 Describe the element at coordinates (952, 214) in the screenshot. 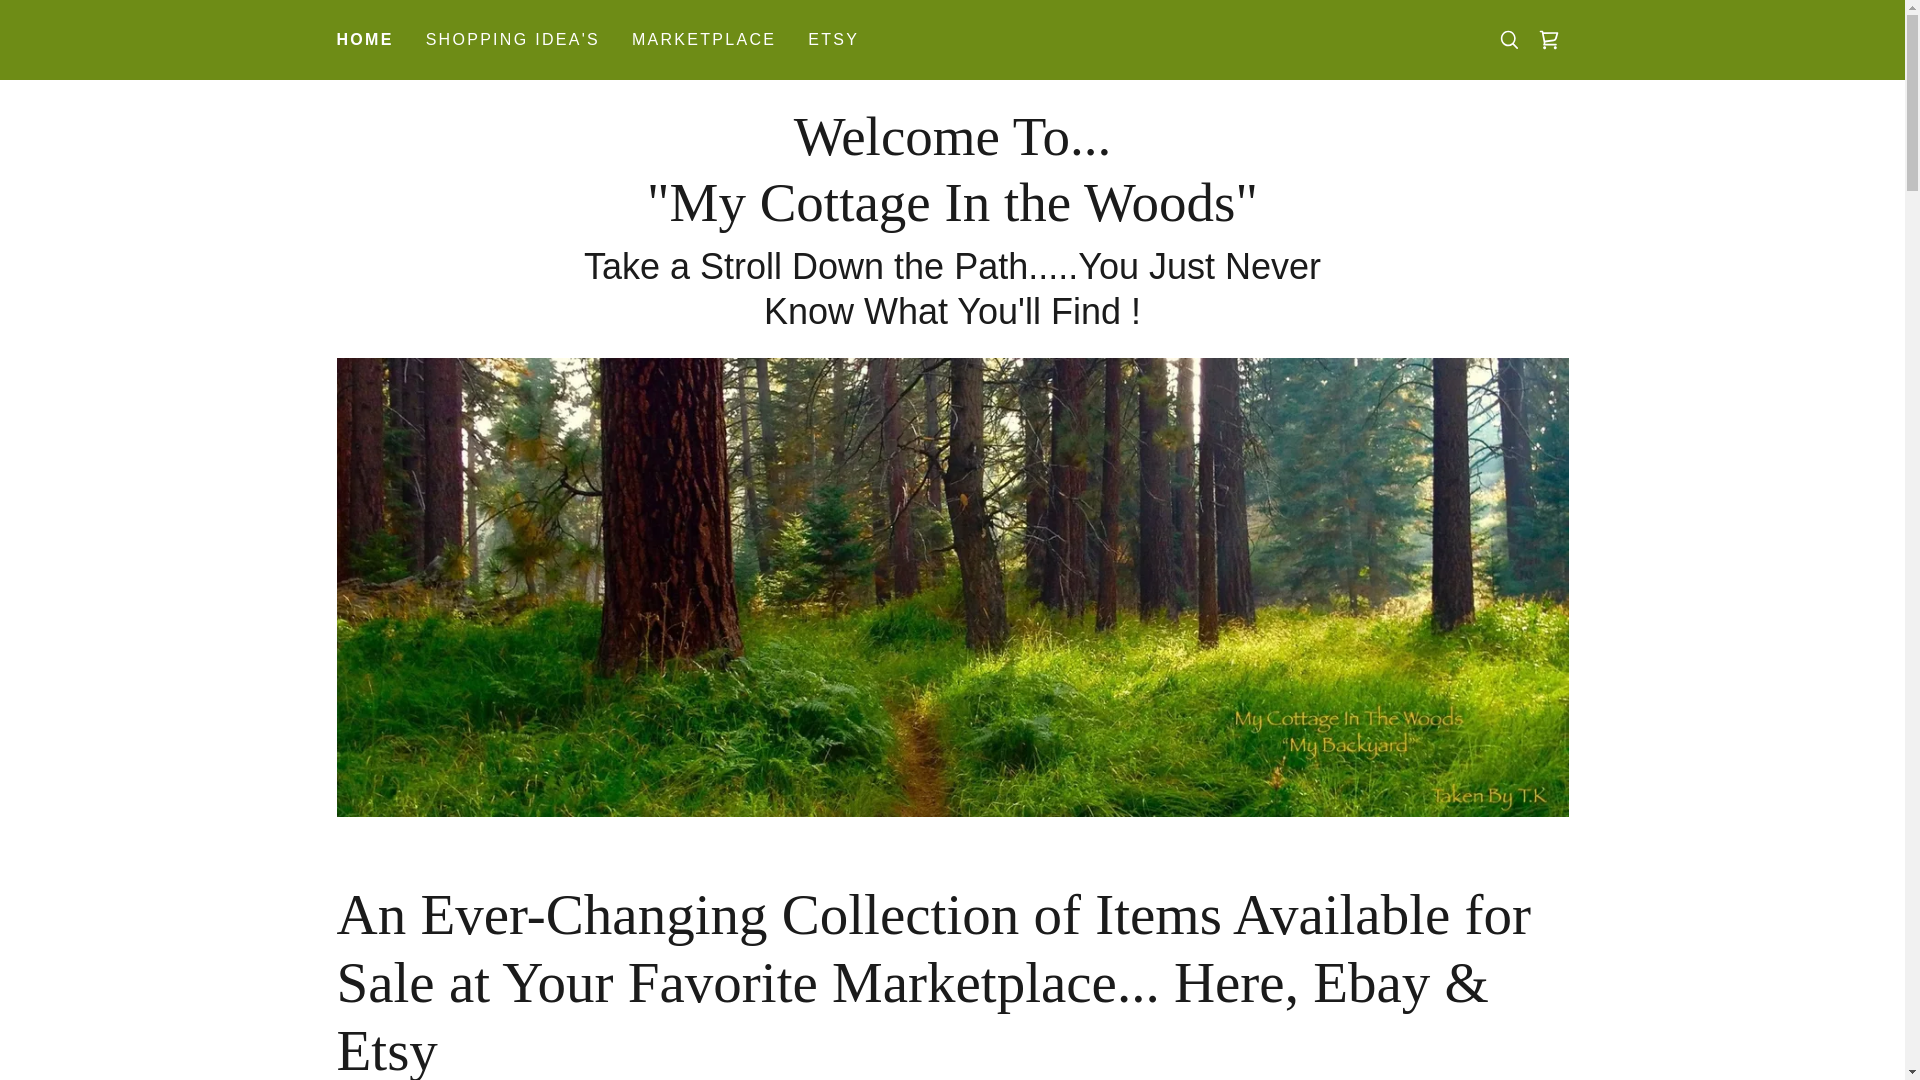

I see `HOME` at that location.